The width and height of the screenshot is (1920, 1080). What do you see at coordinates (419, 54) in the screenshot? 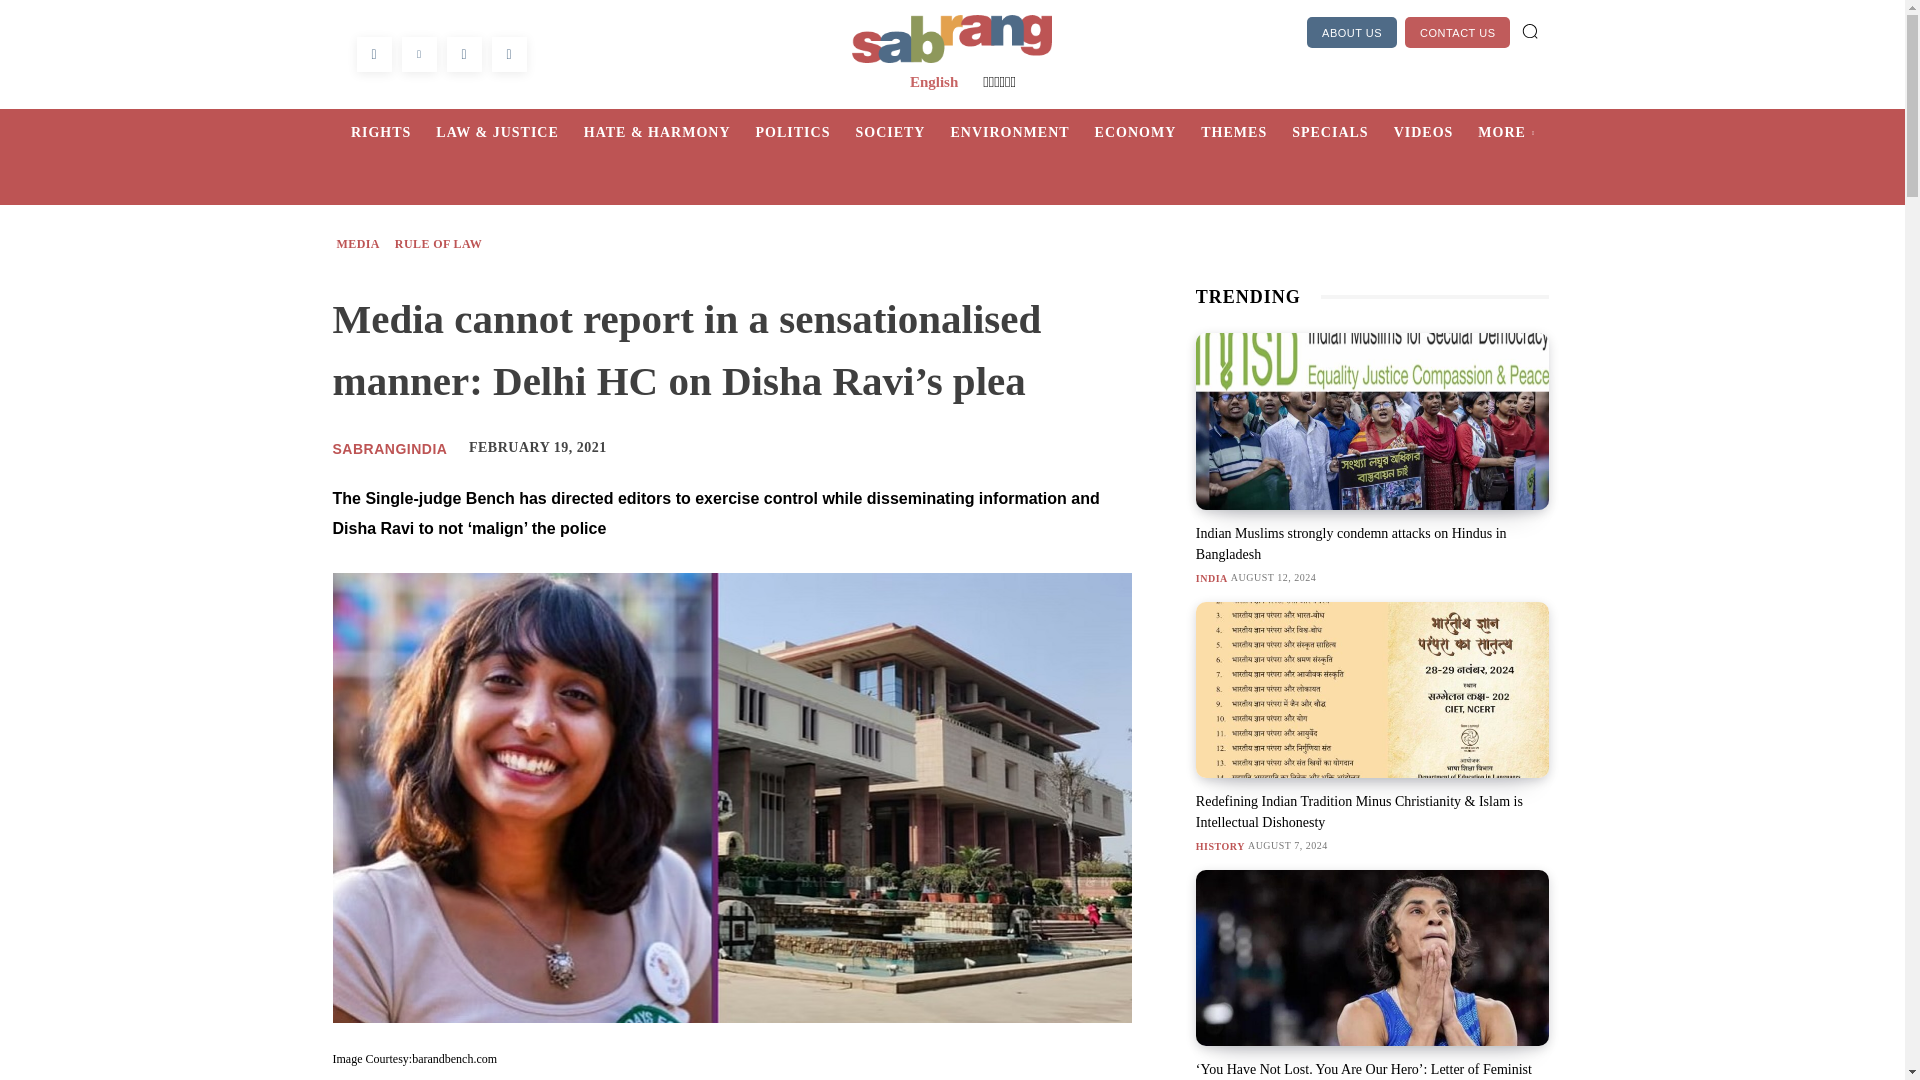
I see `Twitter` at bounding box center [419, 54].